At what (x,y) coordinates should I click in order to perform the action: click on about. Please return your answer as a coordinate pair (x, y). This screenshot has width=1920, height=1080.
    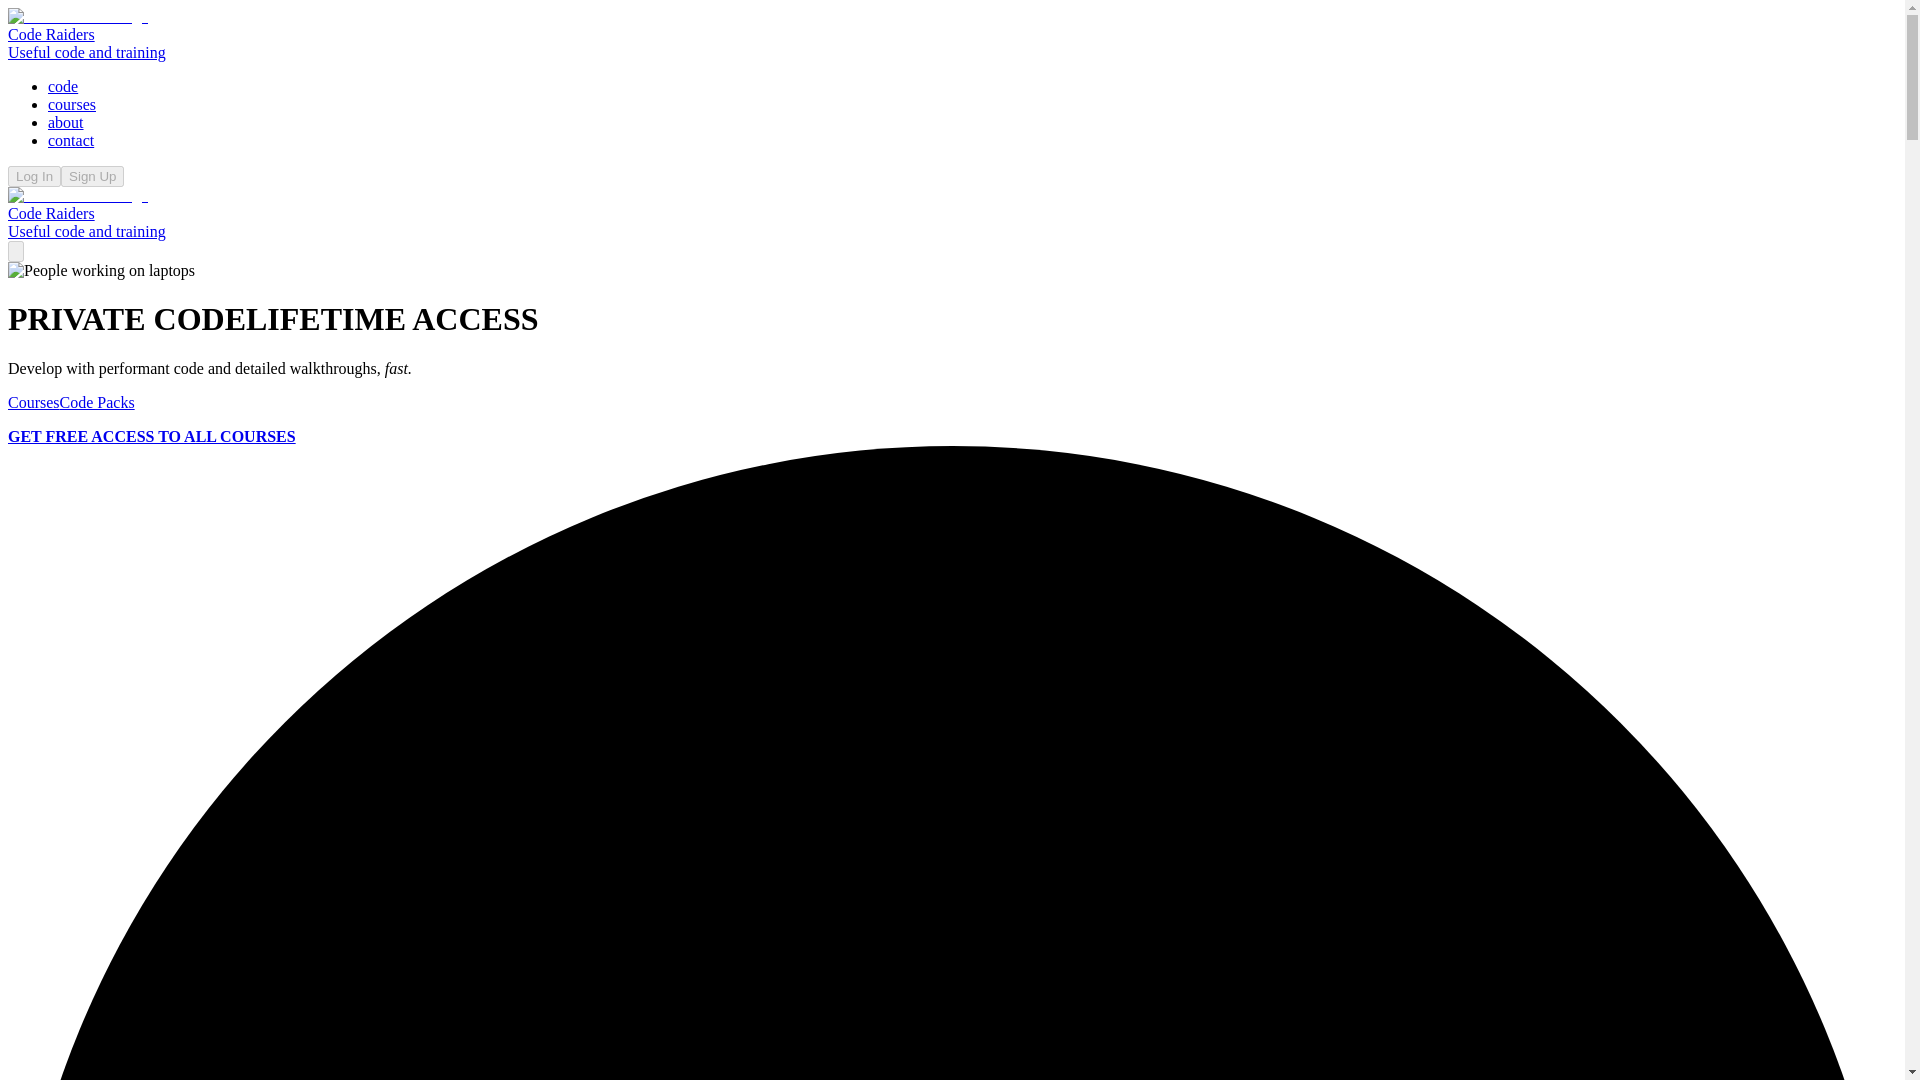
    Looking at the image, I should click on (66, 122).